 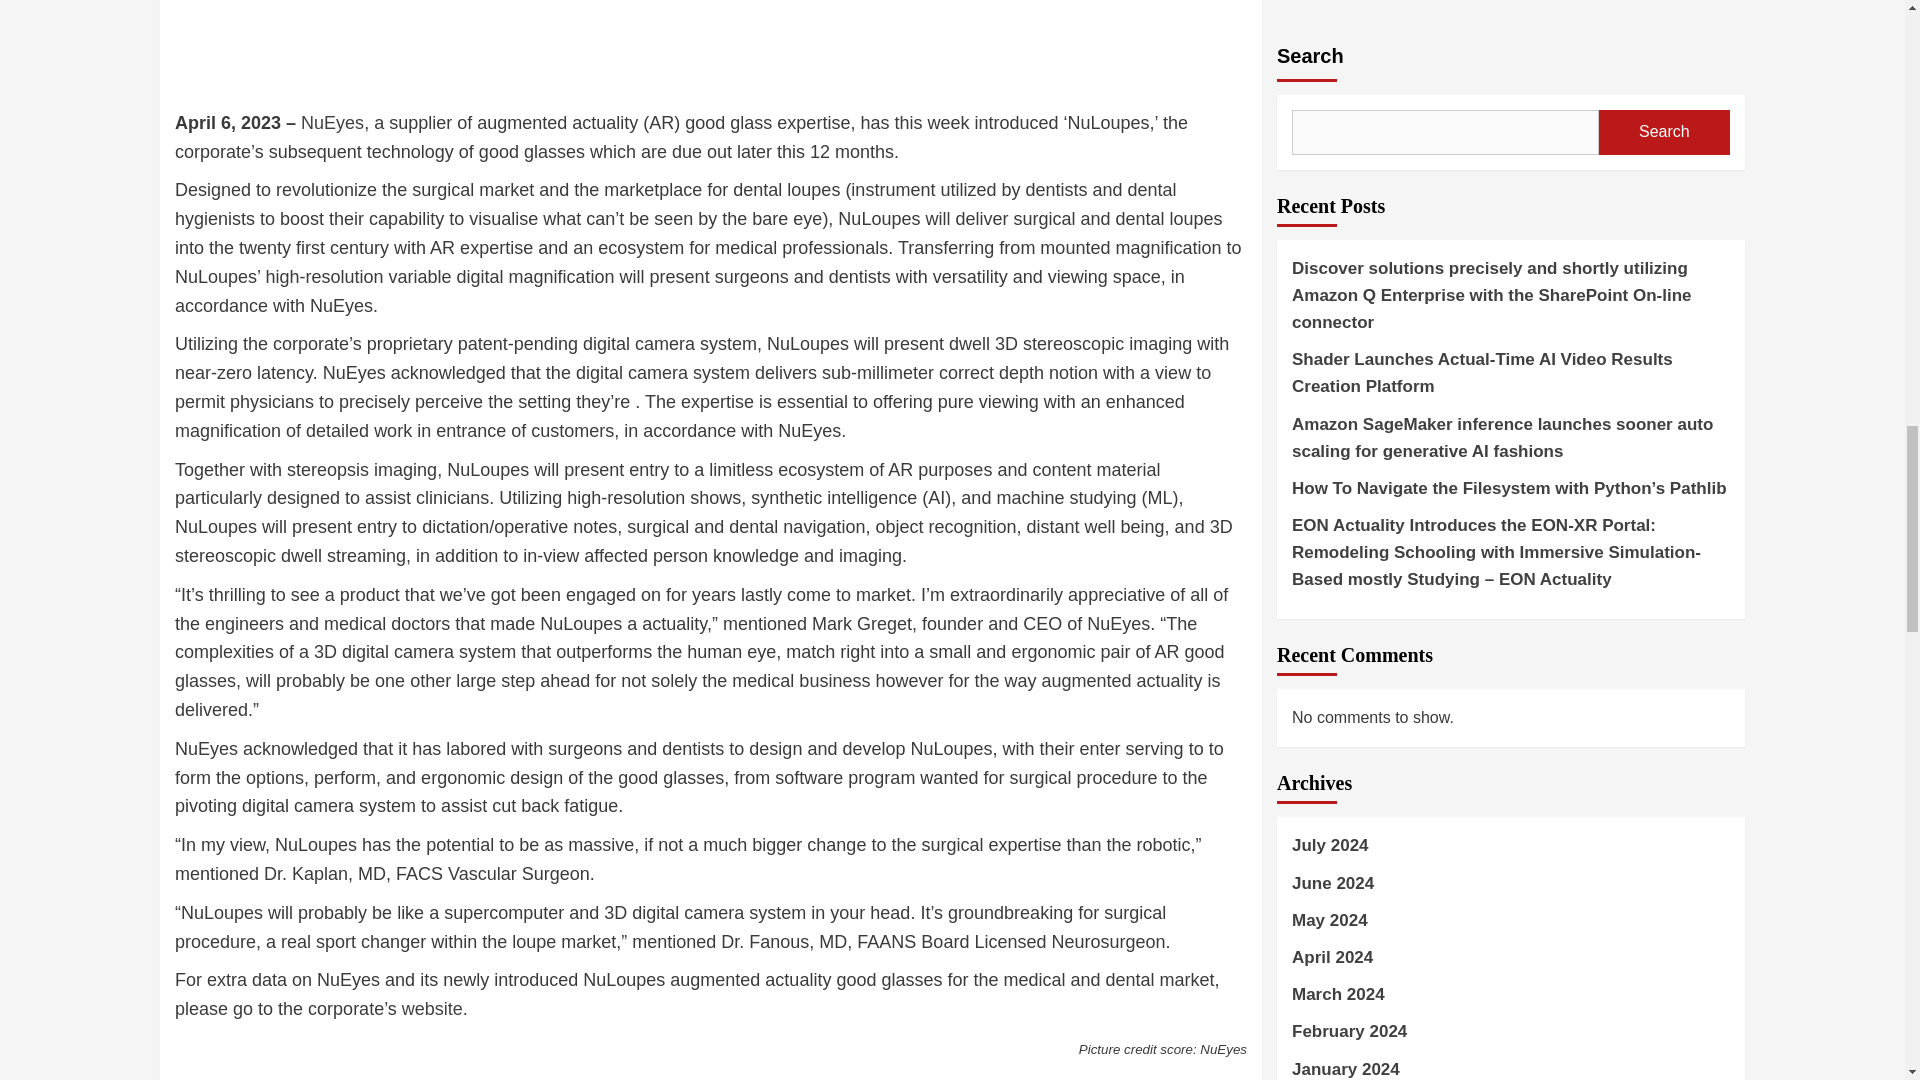 What do you see at coordinates (332, 122) in the screenshot?
I see `NuEyes` at bounding box center [332, 122].